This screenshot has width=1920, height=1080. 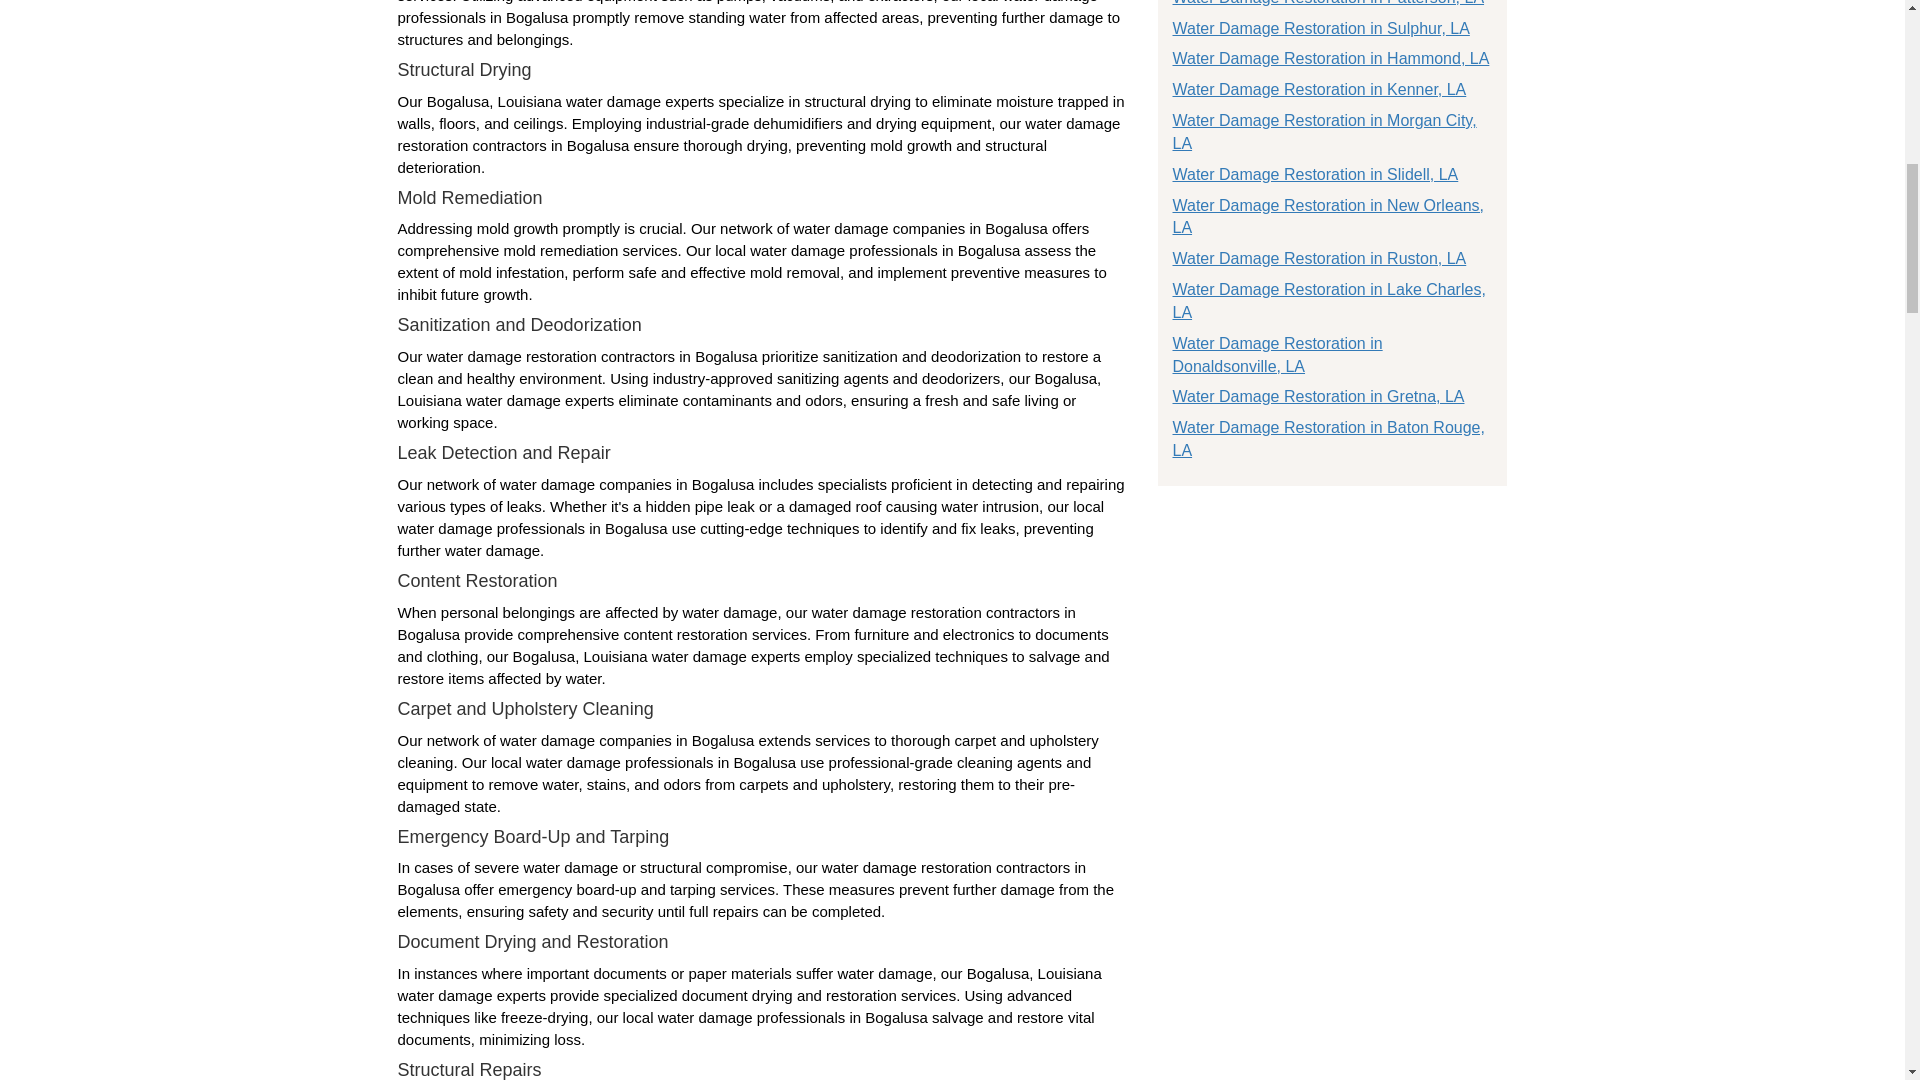 What do you see at coordinates (1328, 439) in the screenshot?
I see `Water Damage Restoration in Baton Rouge, LA` at bounding box center [1328, 439].